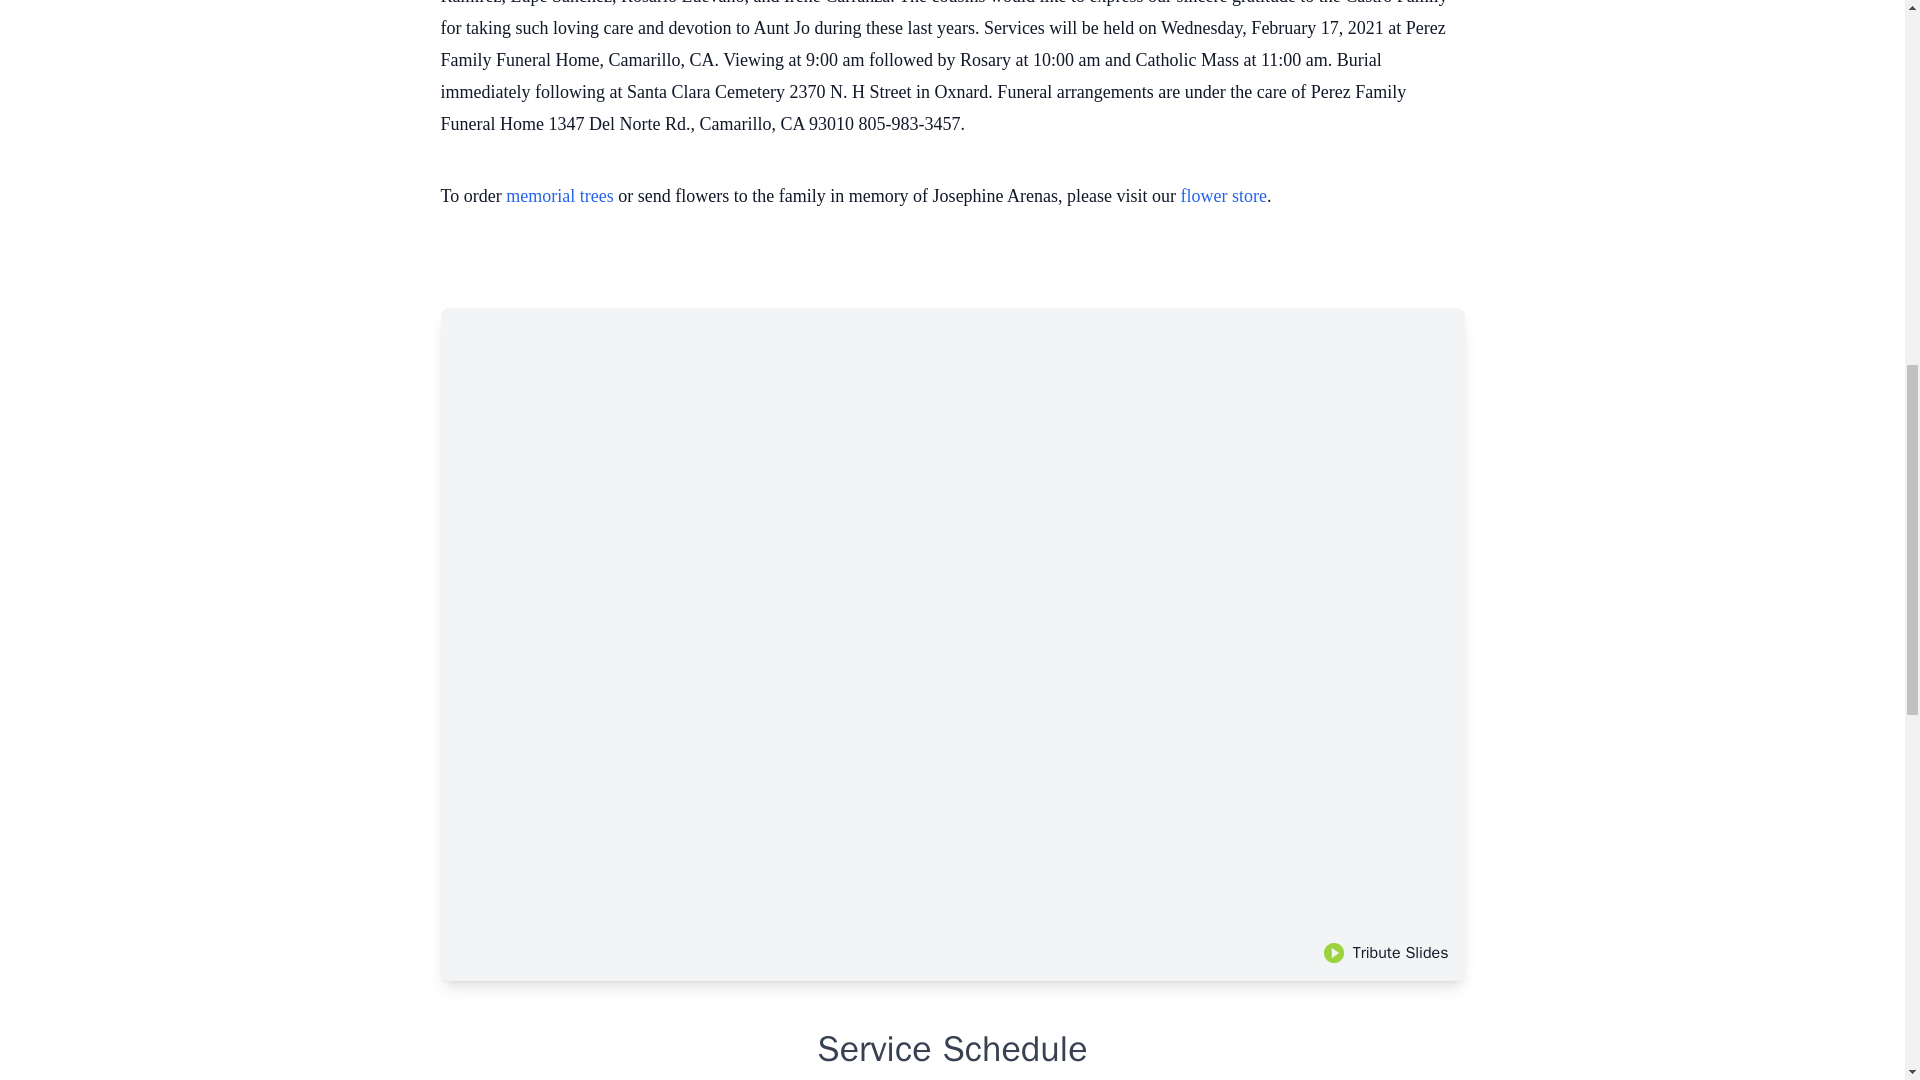 The image size is (1920, 1080). Describe the element at coordinates (559, 196) in the screenshot. I see `memorial trees` at that location.